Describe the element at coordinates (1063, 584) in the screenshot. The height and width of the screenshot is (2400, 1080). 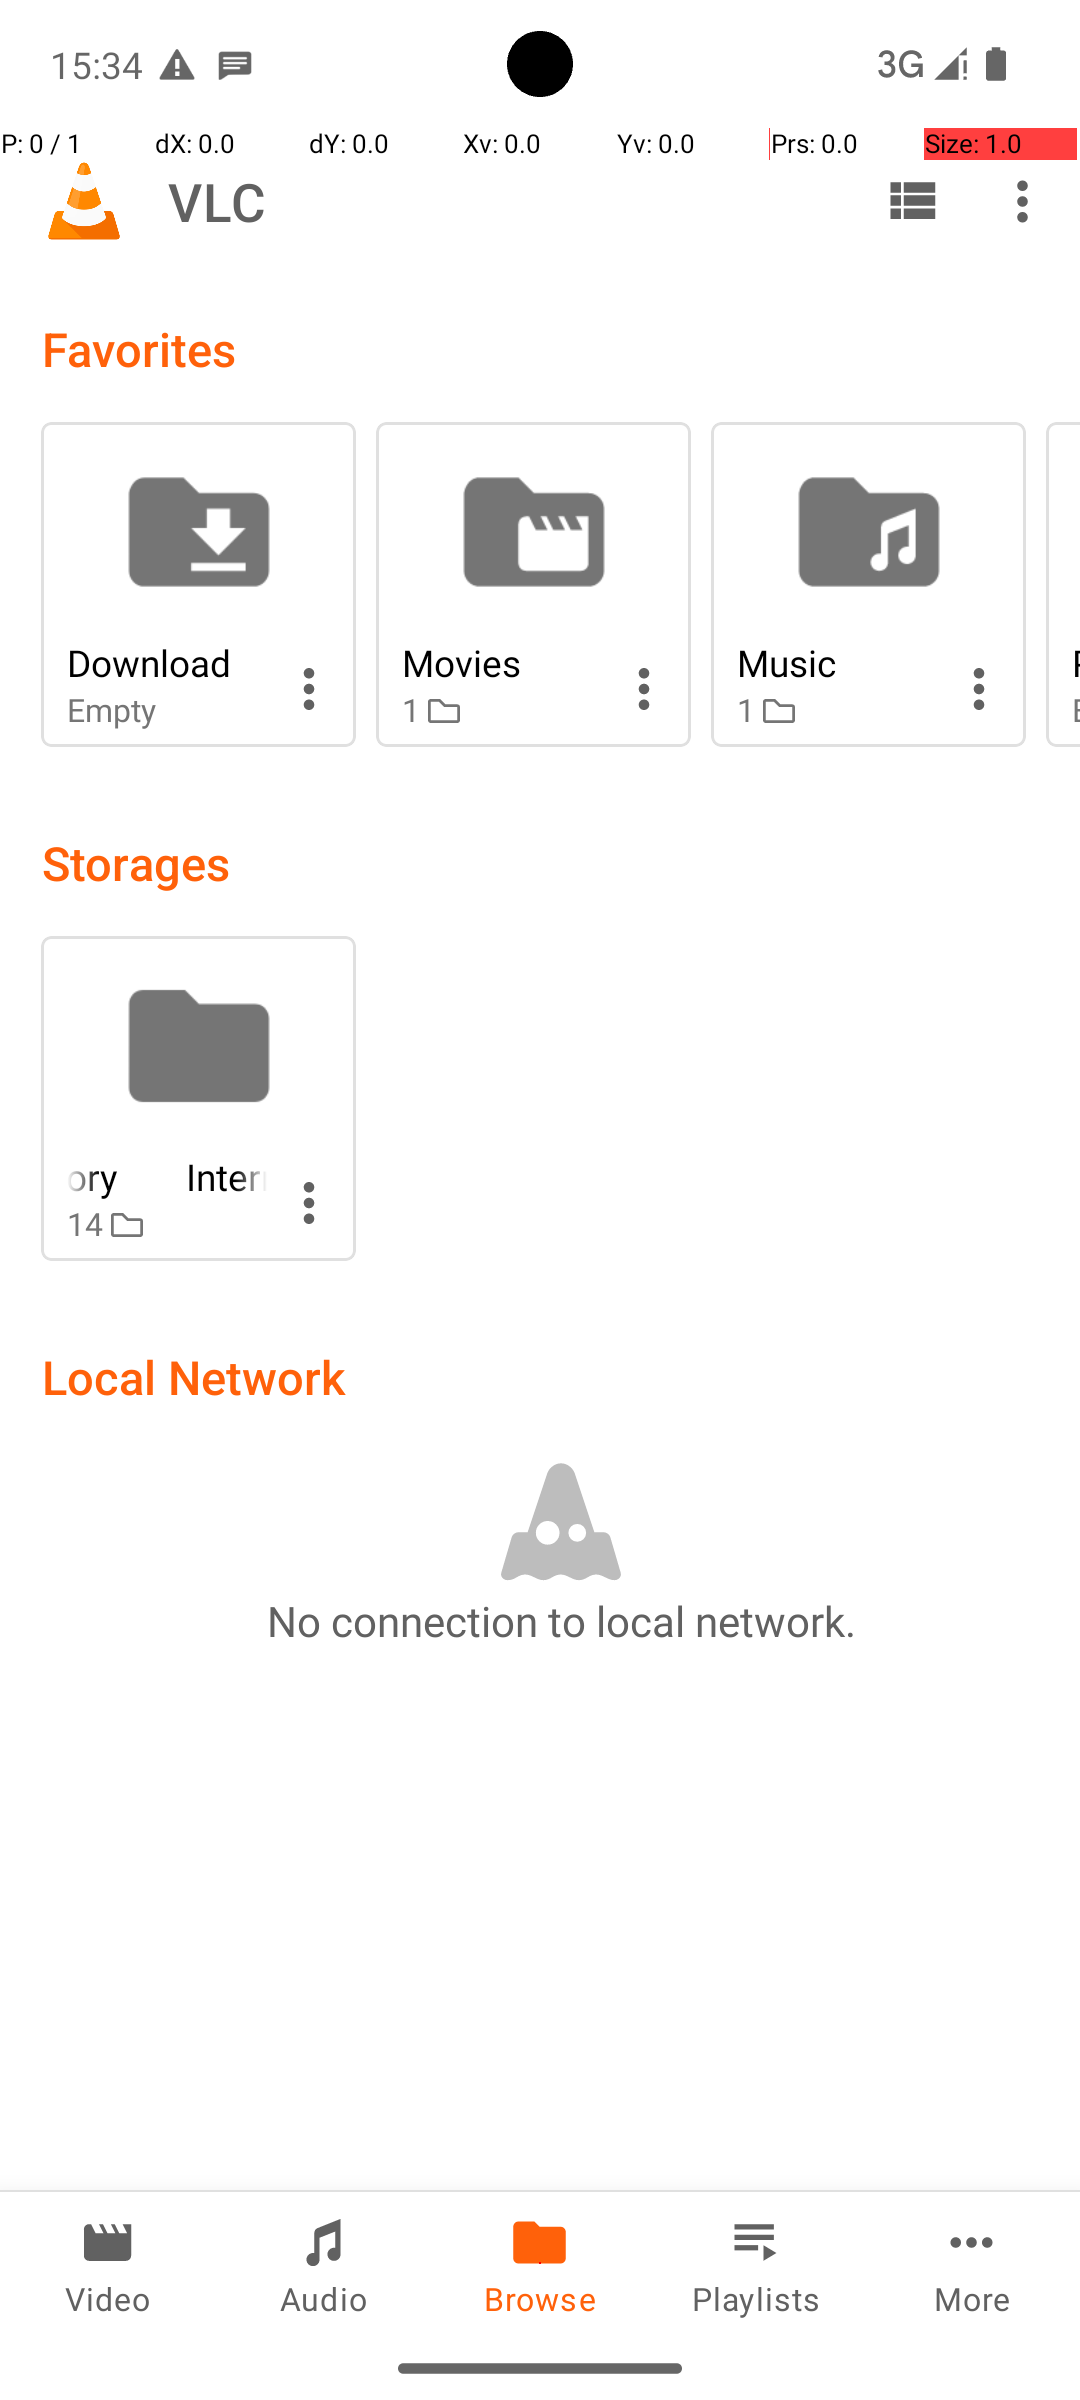
I see `Favorite: Podcasts, Empty` at that location.